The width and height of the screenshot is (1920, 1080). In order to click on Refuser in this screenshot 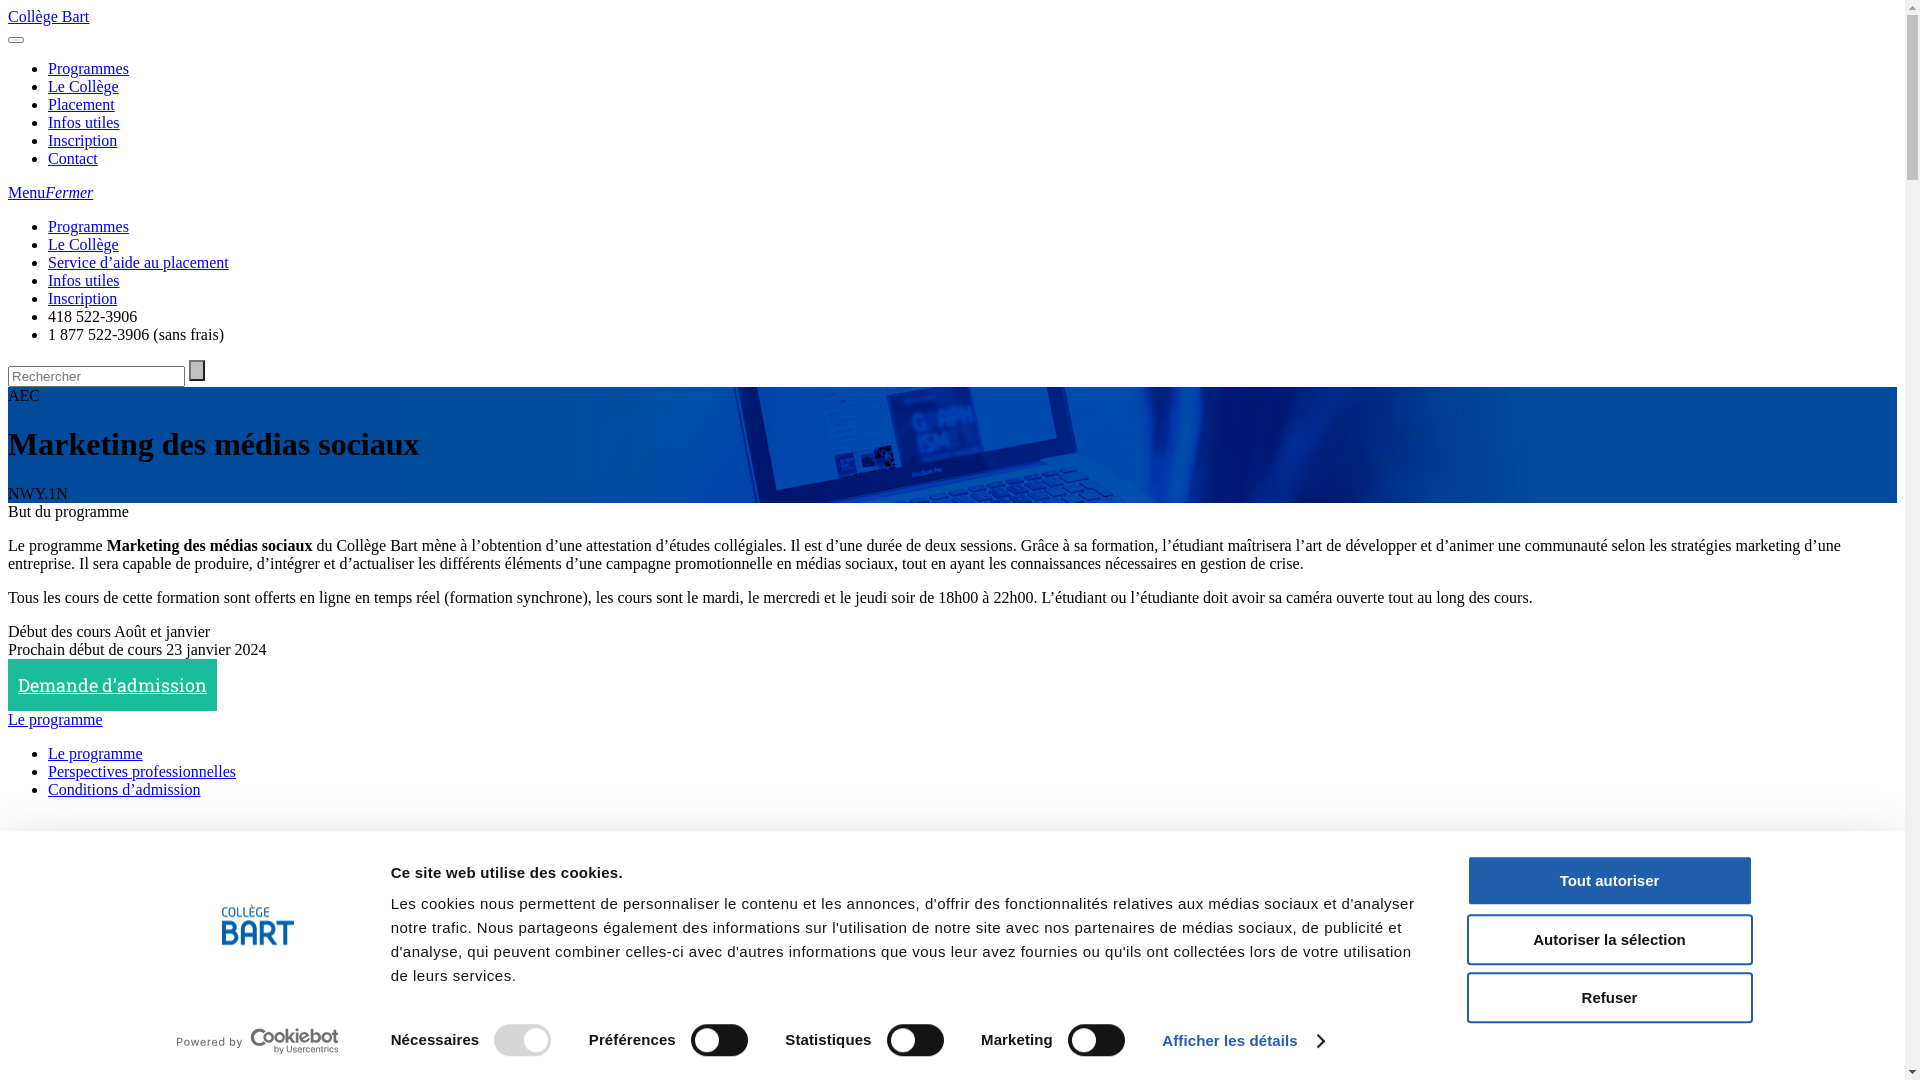, I will do `click(1609, 998)`.